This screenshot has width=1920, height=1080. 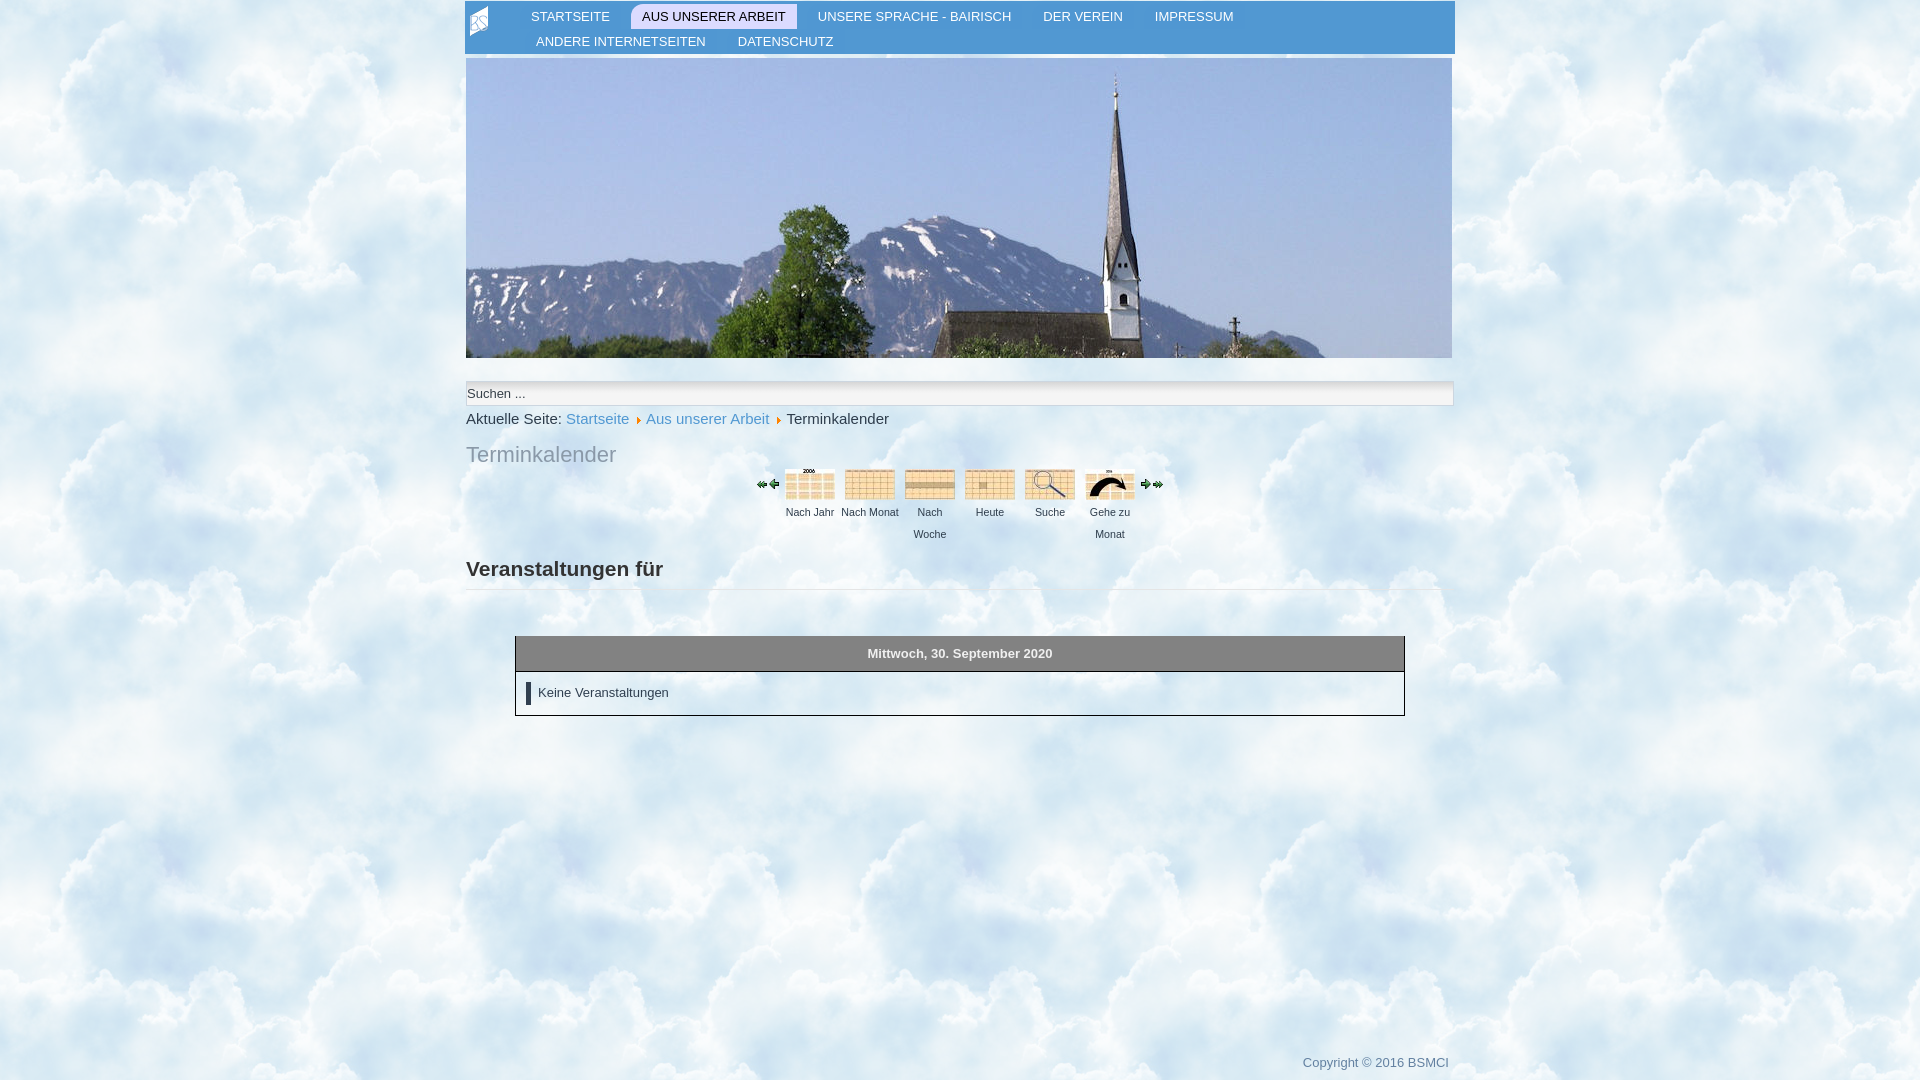 I want to click on UNSERE SPRACHE - BAIRISCH, so click(x=915, y=16).